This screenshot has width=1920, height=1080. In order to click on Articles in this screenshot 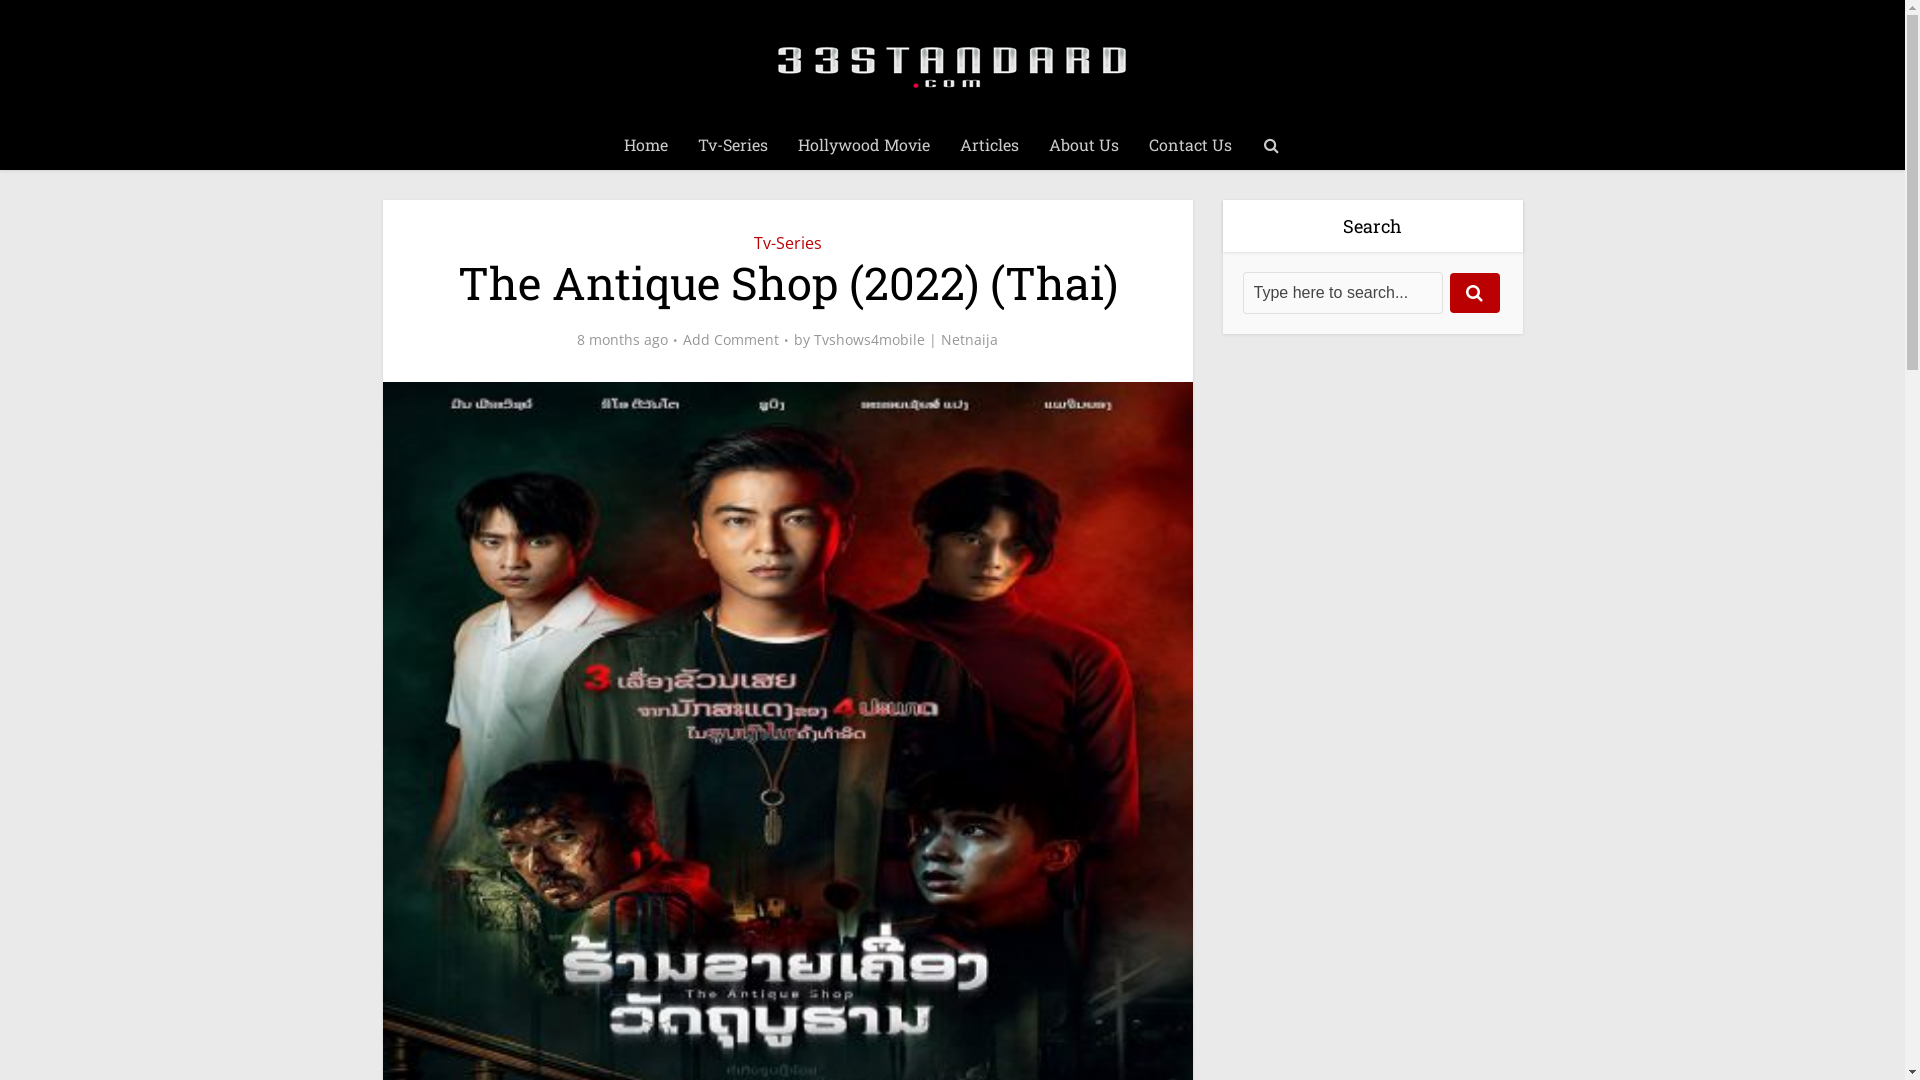, I will do `click(988, 145)`.